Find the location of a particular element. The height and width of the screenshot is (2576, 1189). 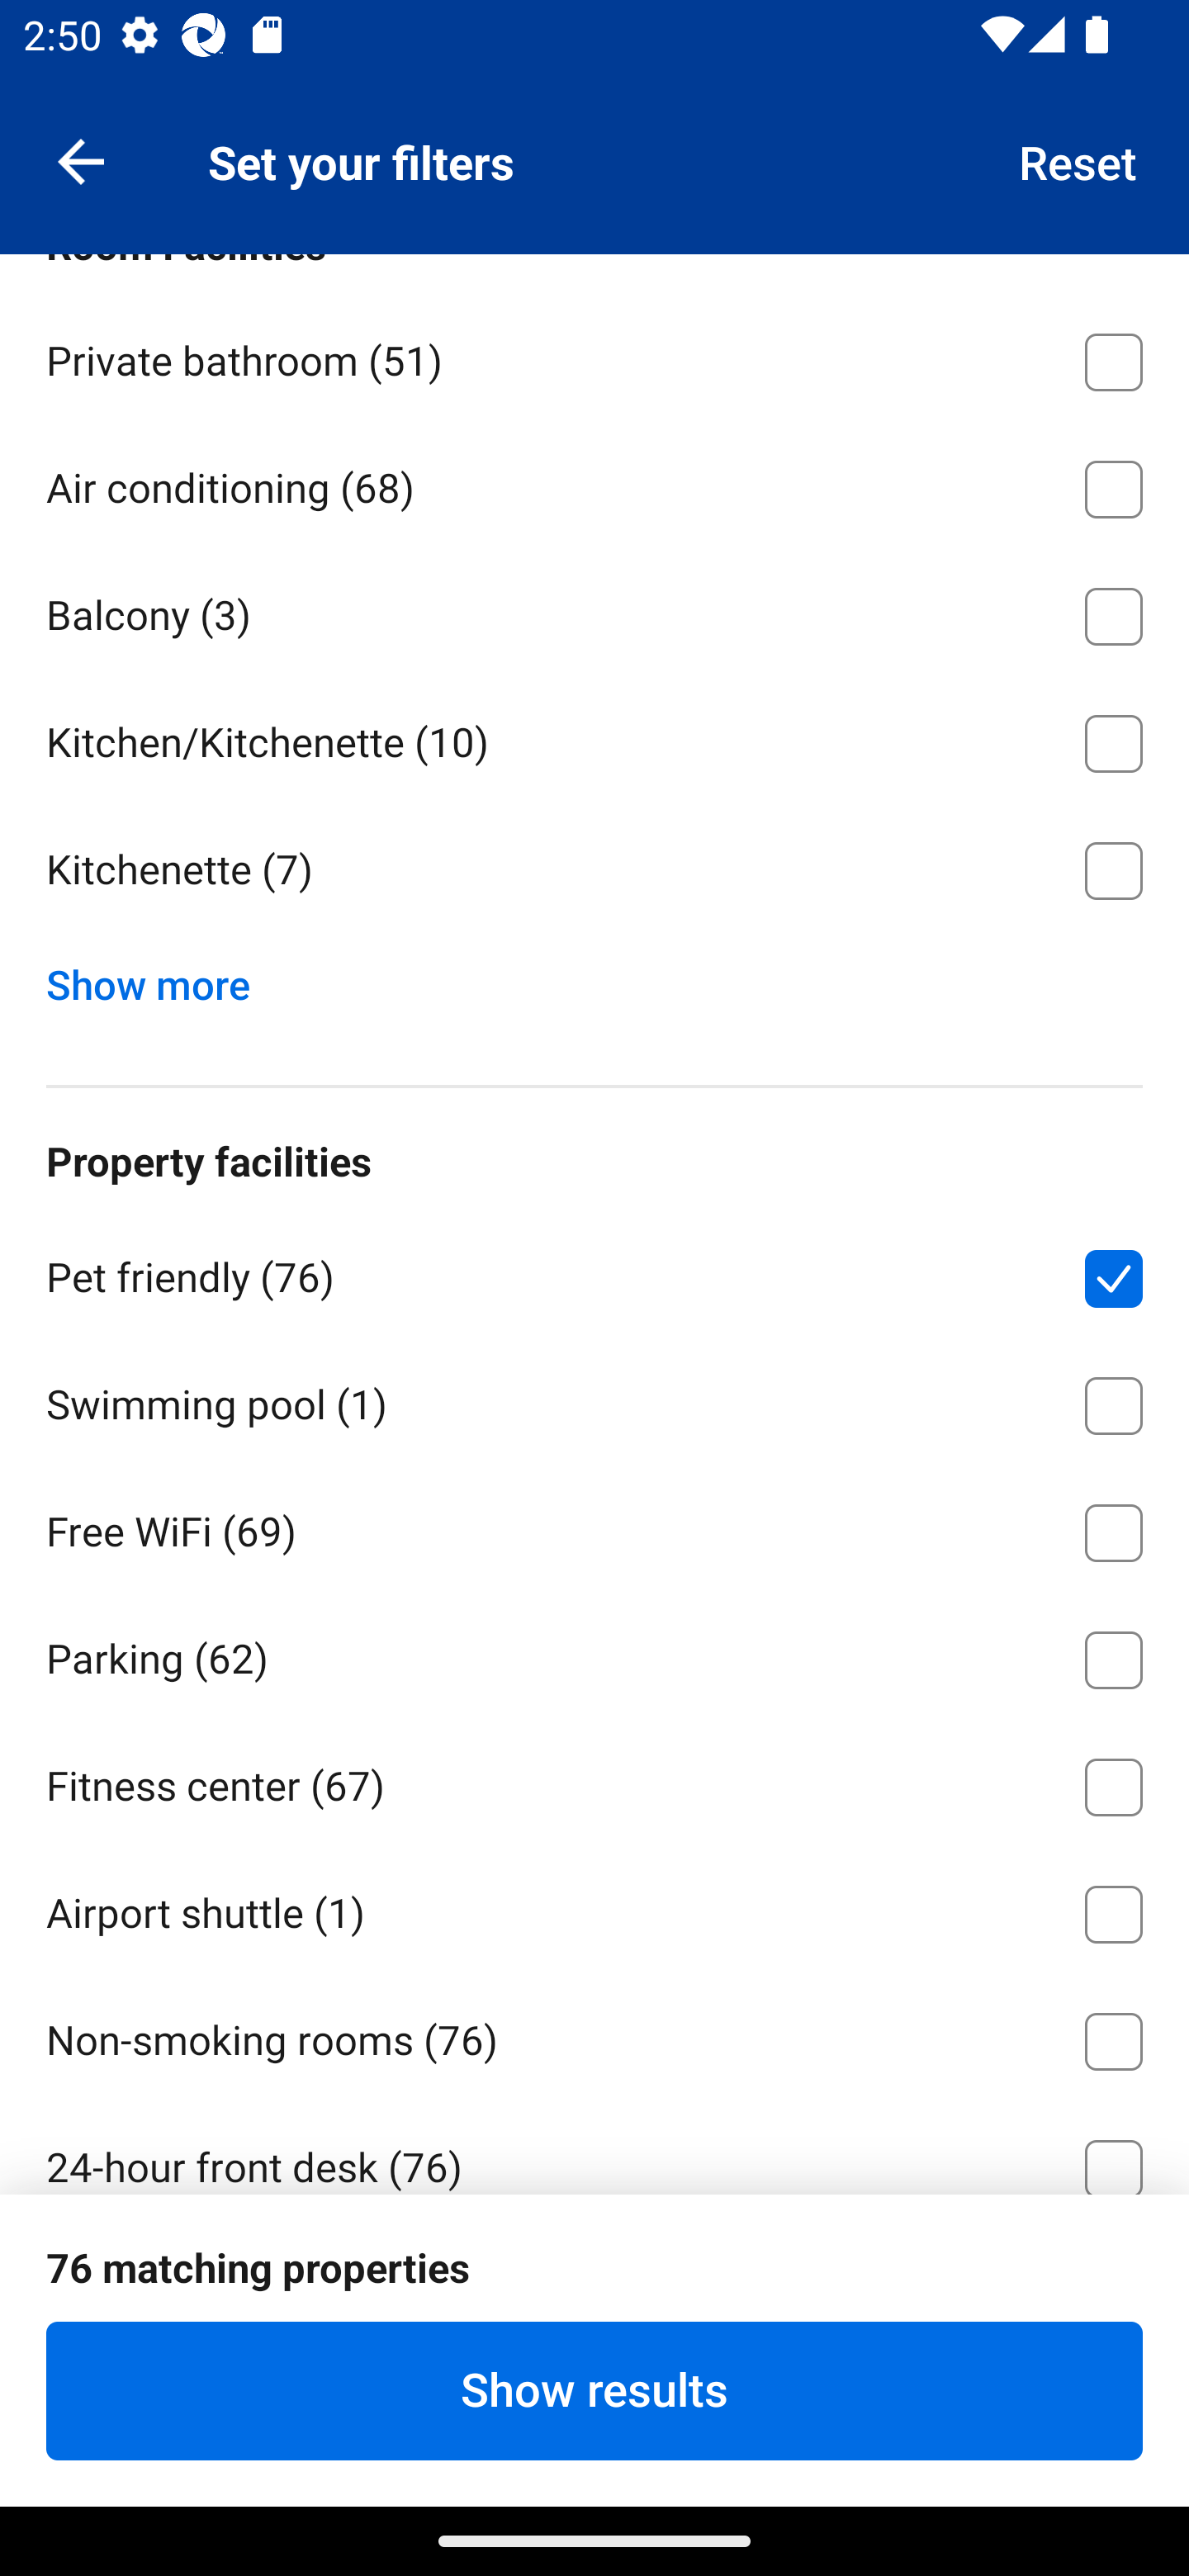

Free WiFi ⁦(69) is located at coordinates (594, 1527).